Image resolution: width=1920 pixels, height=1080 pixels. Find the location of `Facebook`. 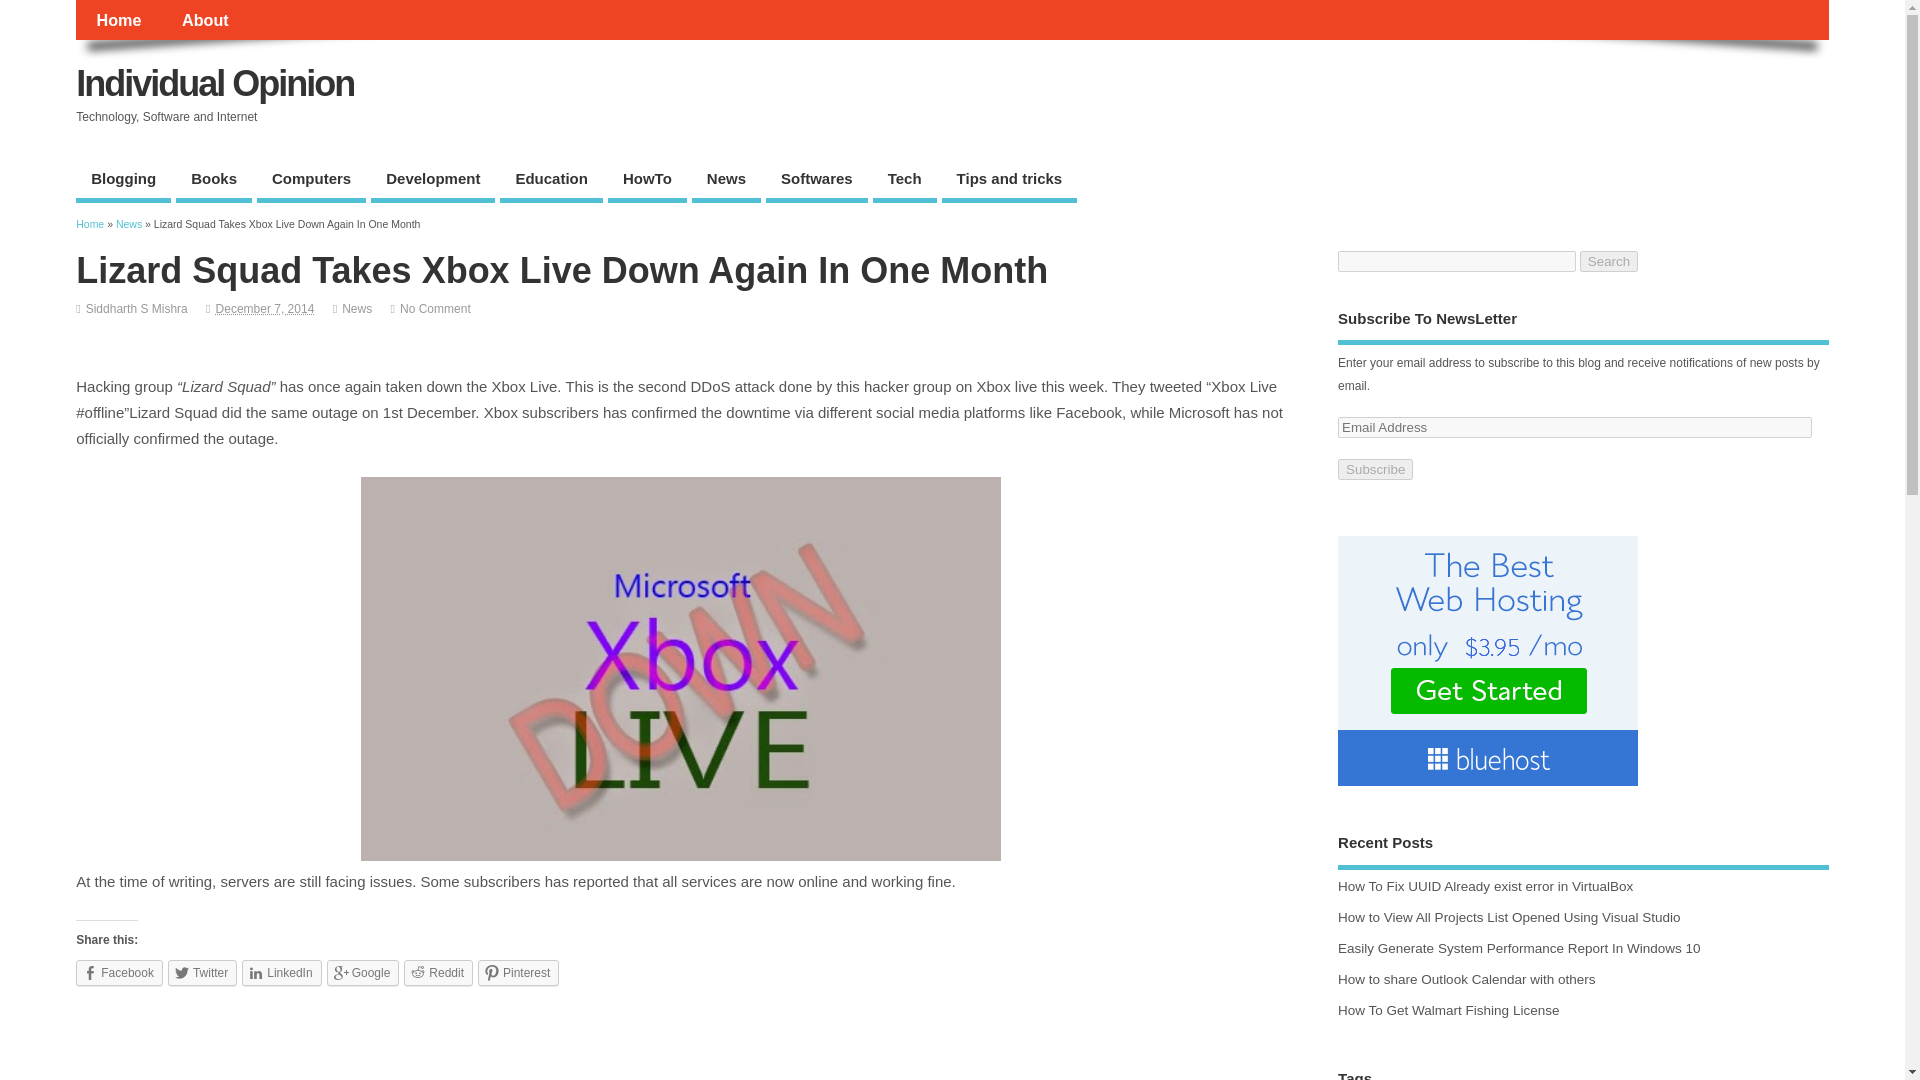

Facebook is located at coordinates (120, 973).